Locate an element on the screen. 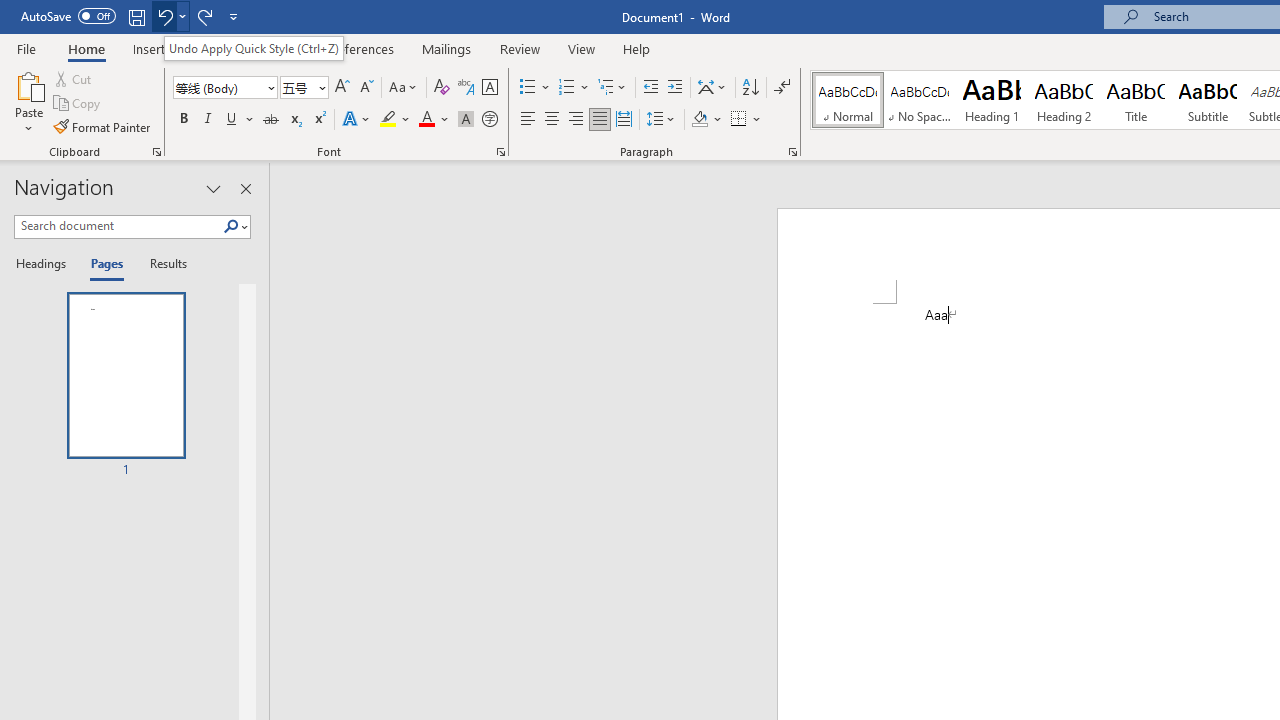 The image size is (1280, 720). Task Pane Options is located at coordinates (214, 188).